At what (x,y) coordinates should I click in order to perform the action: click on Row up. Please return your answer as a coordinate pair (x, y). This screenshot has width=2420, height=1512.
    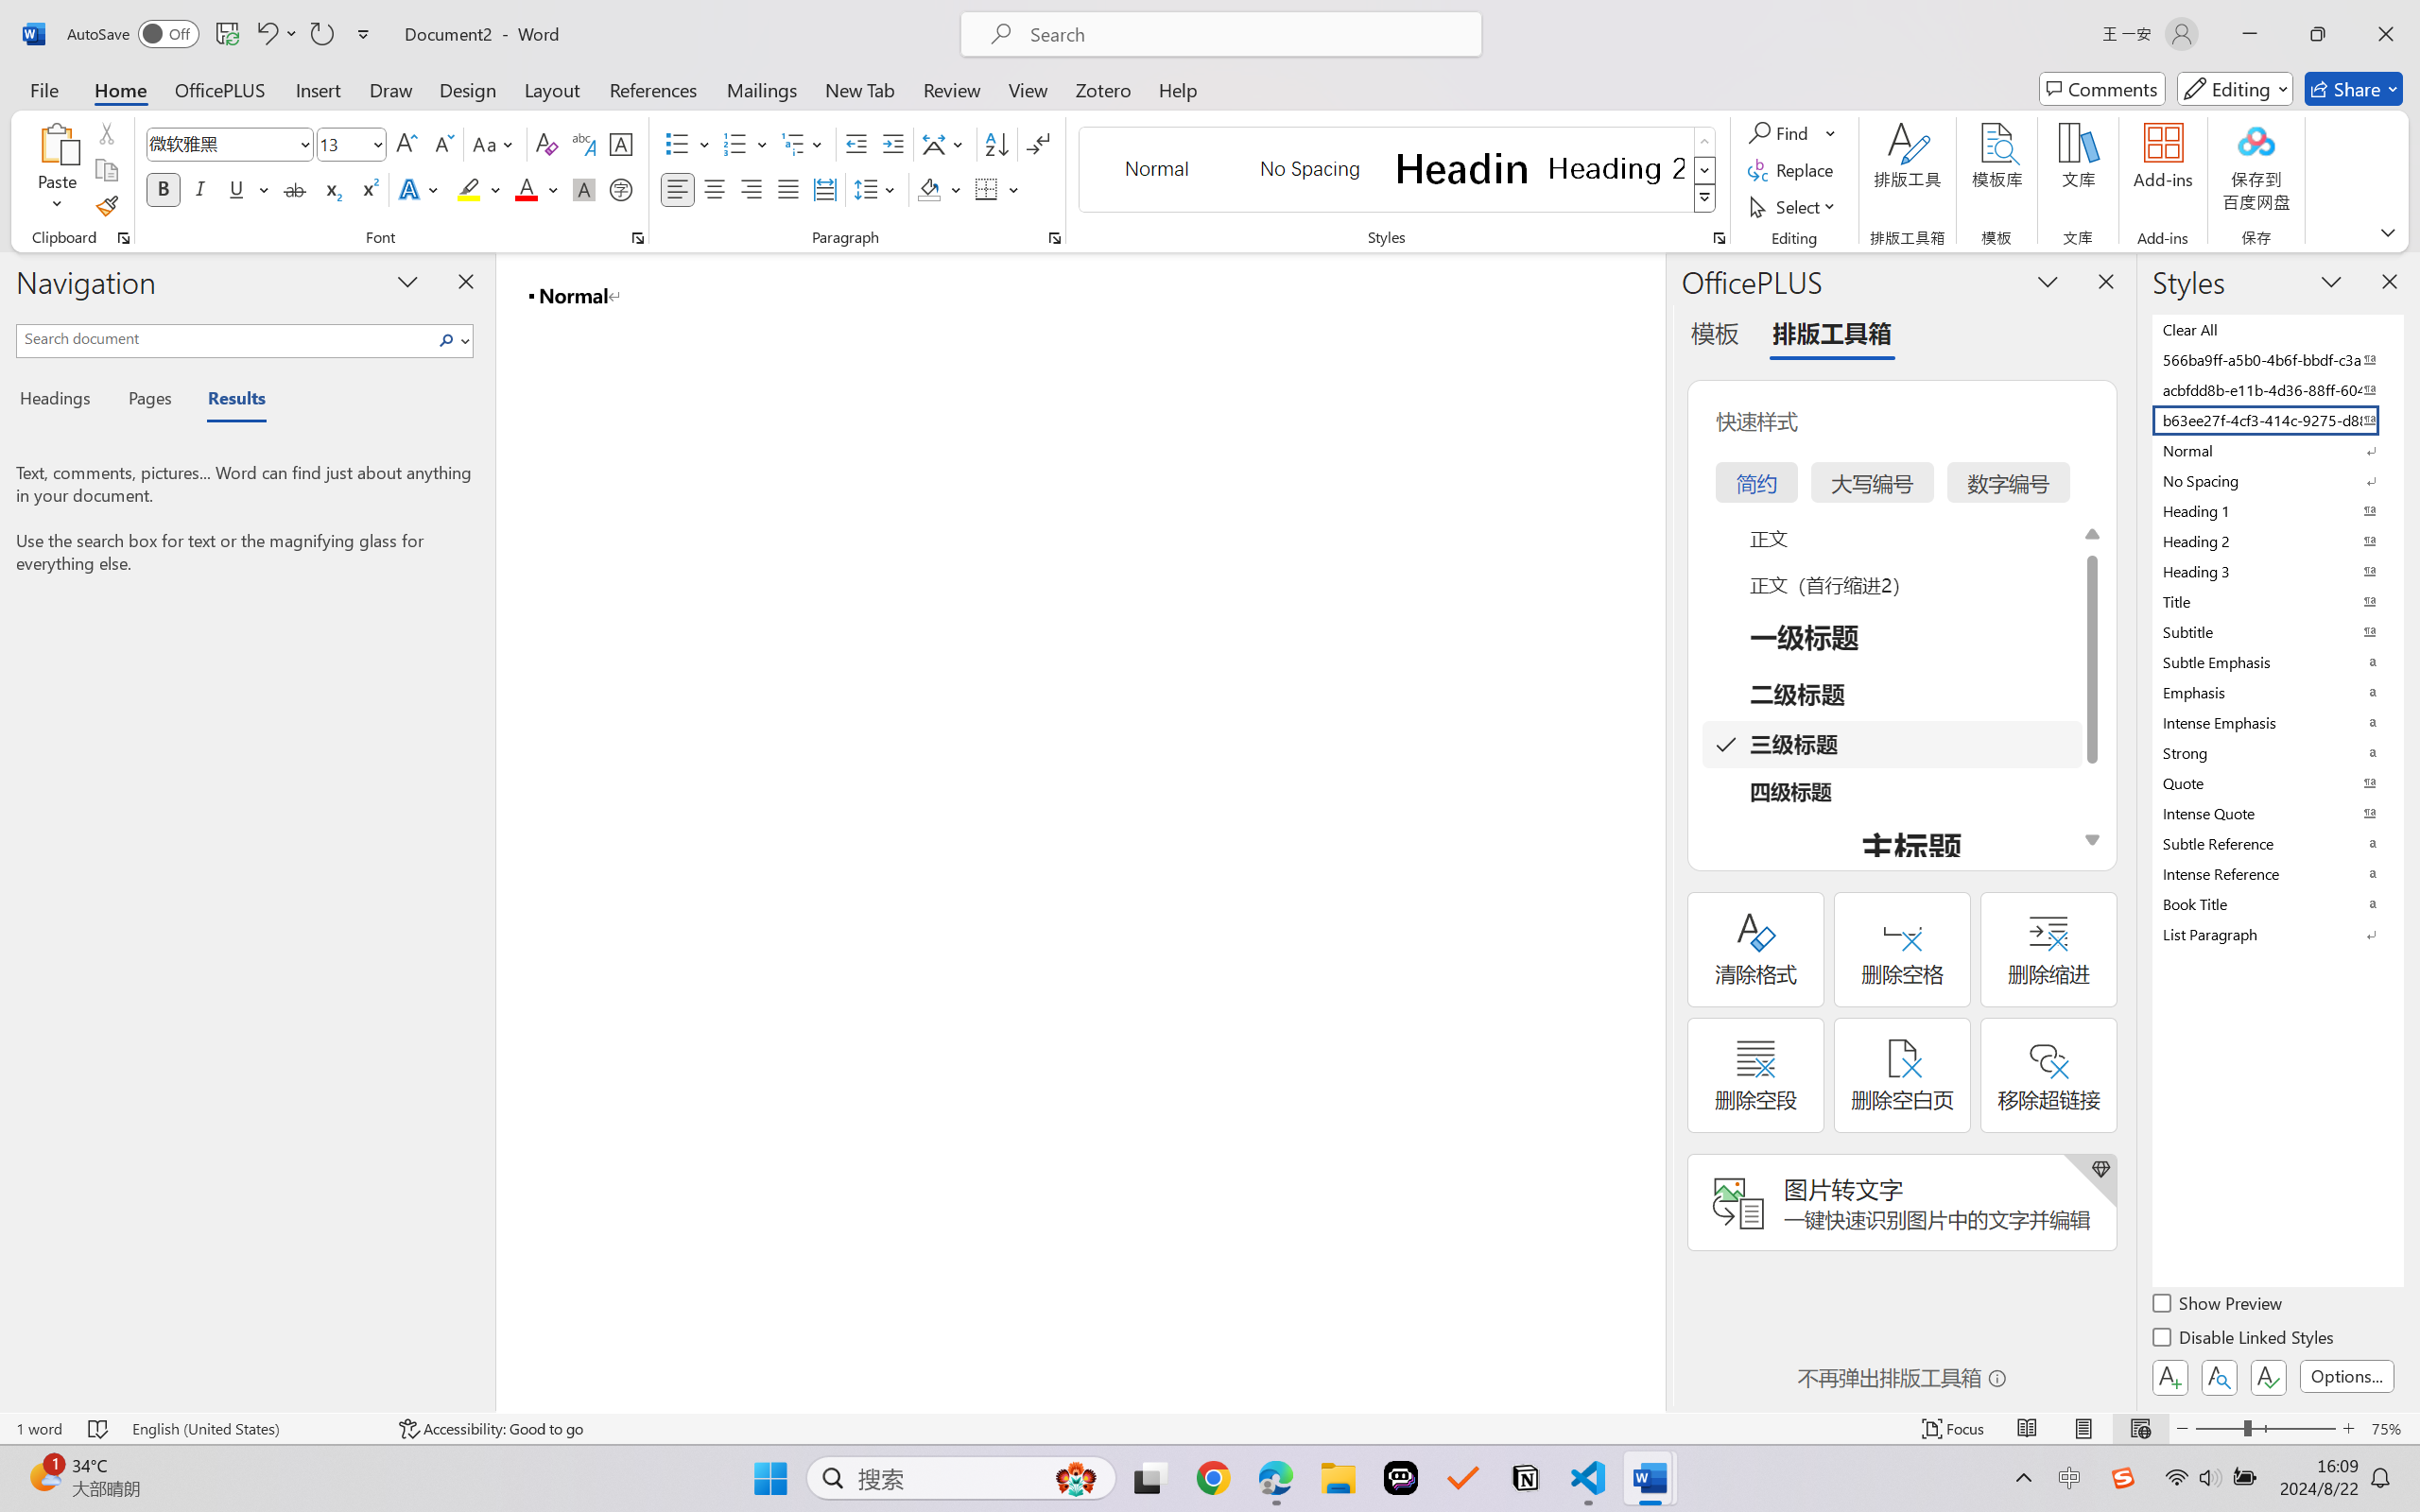
    Looking at the image, I should click on (1705, 142).